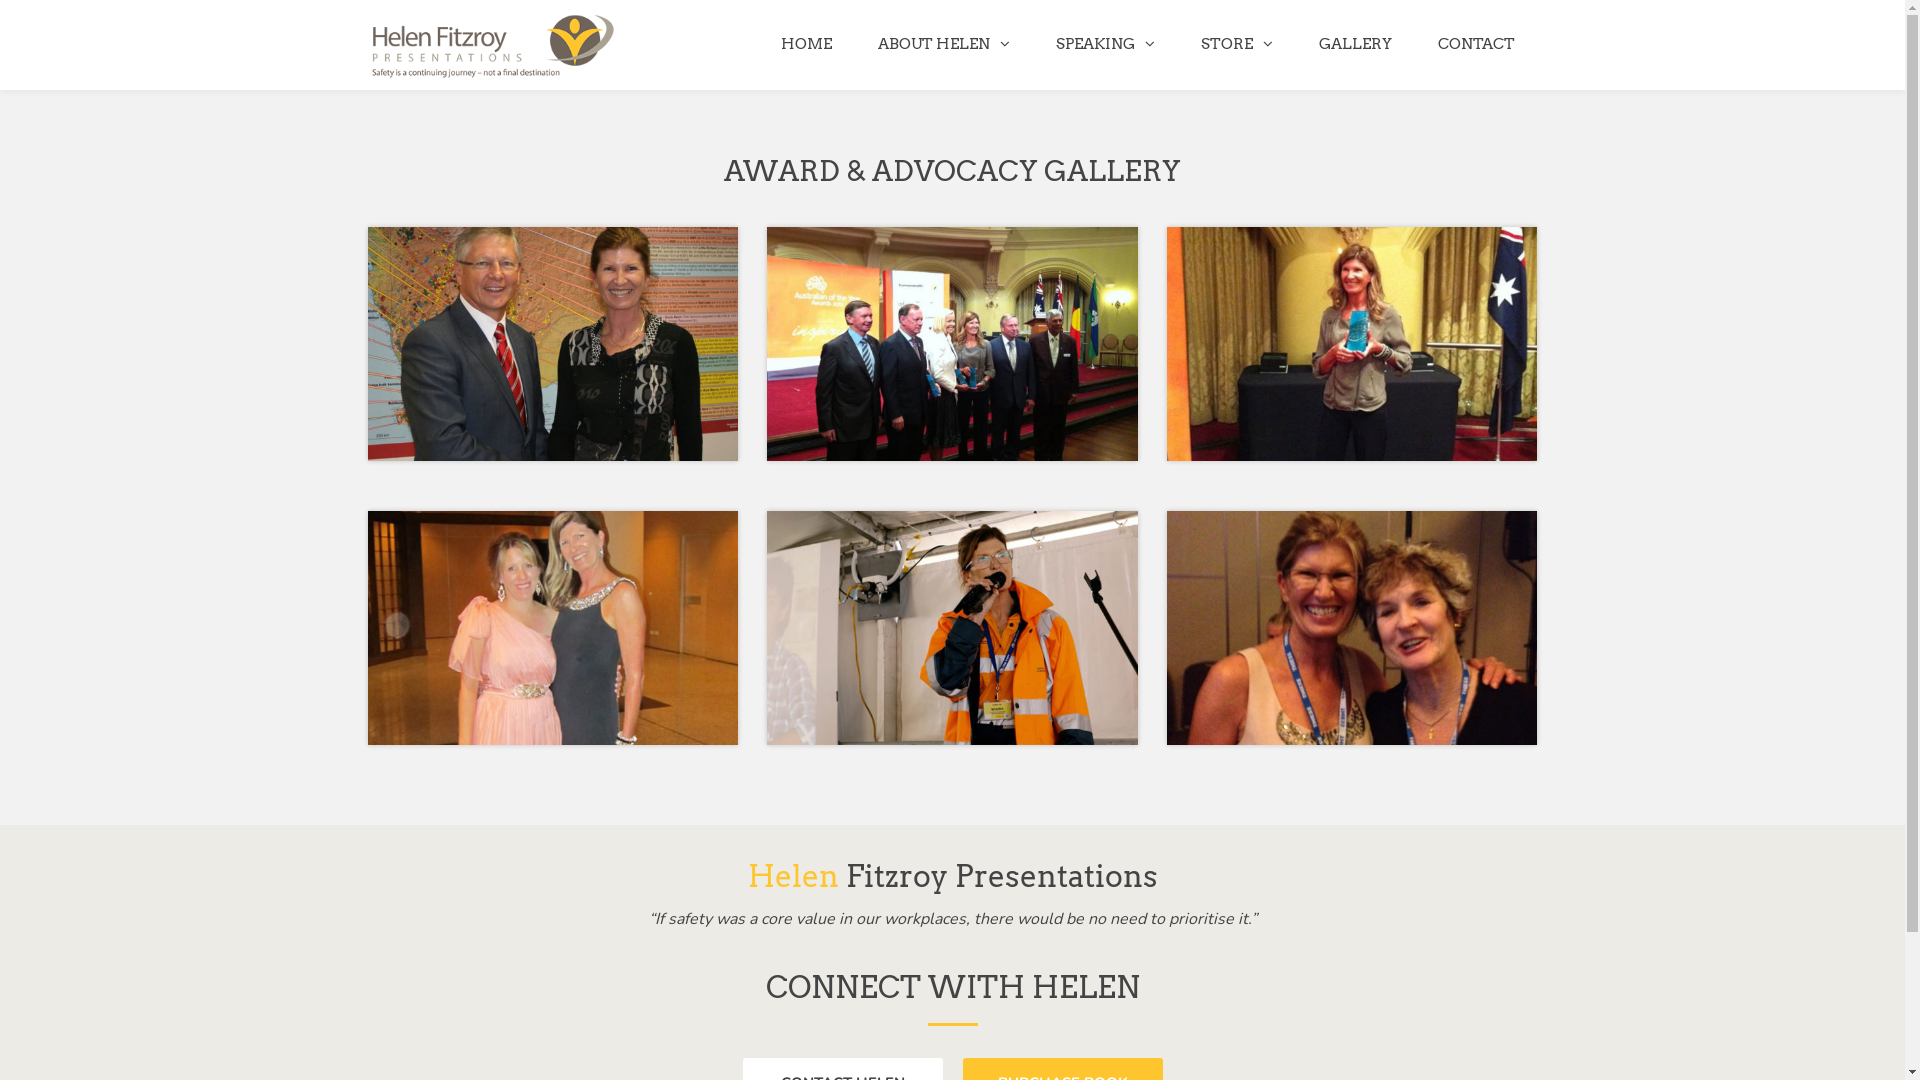 Image resolution: width=1920 pixels, height=1080 pixels. What do you see at coordinates (553, 628) in the screenshot?
I see `Helen-Fitzroy-Awards5` at bounding box center [553, 628].